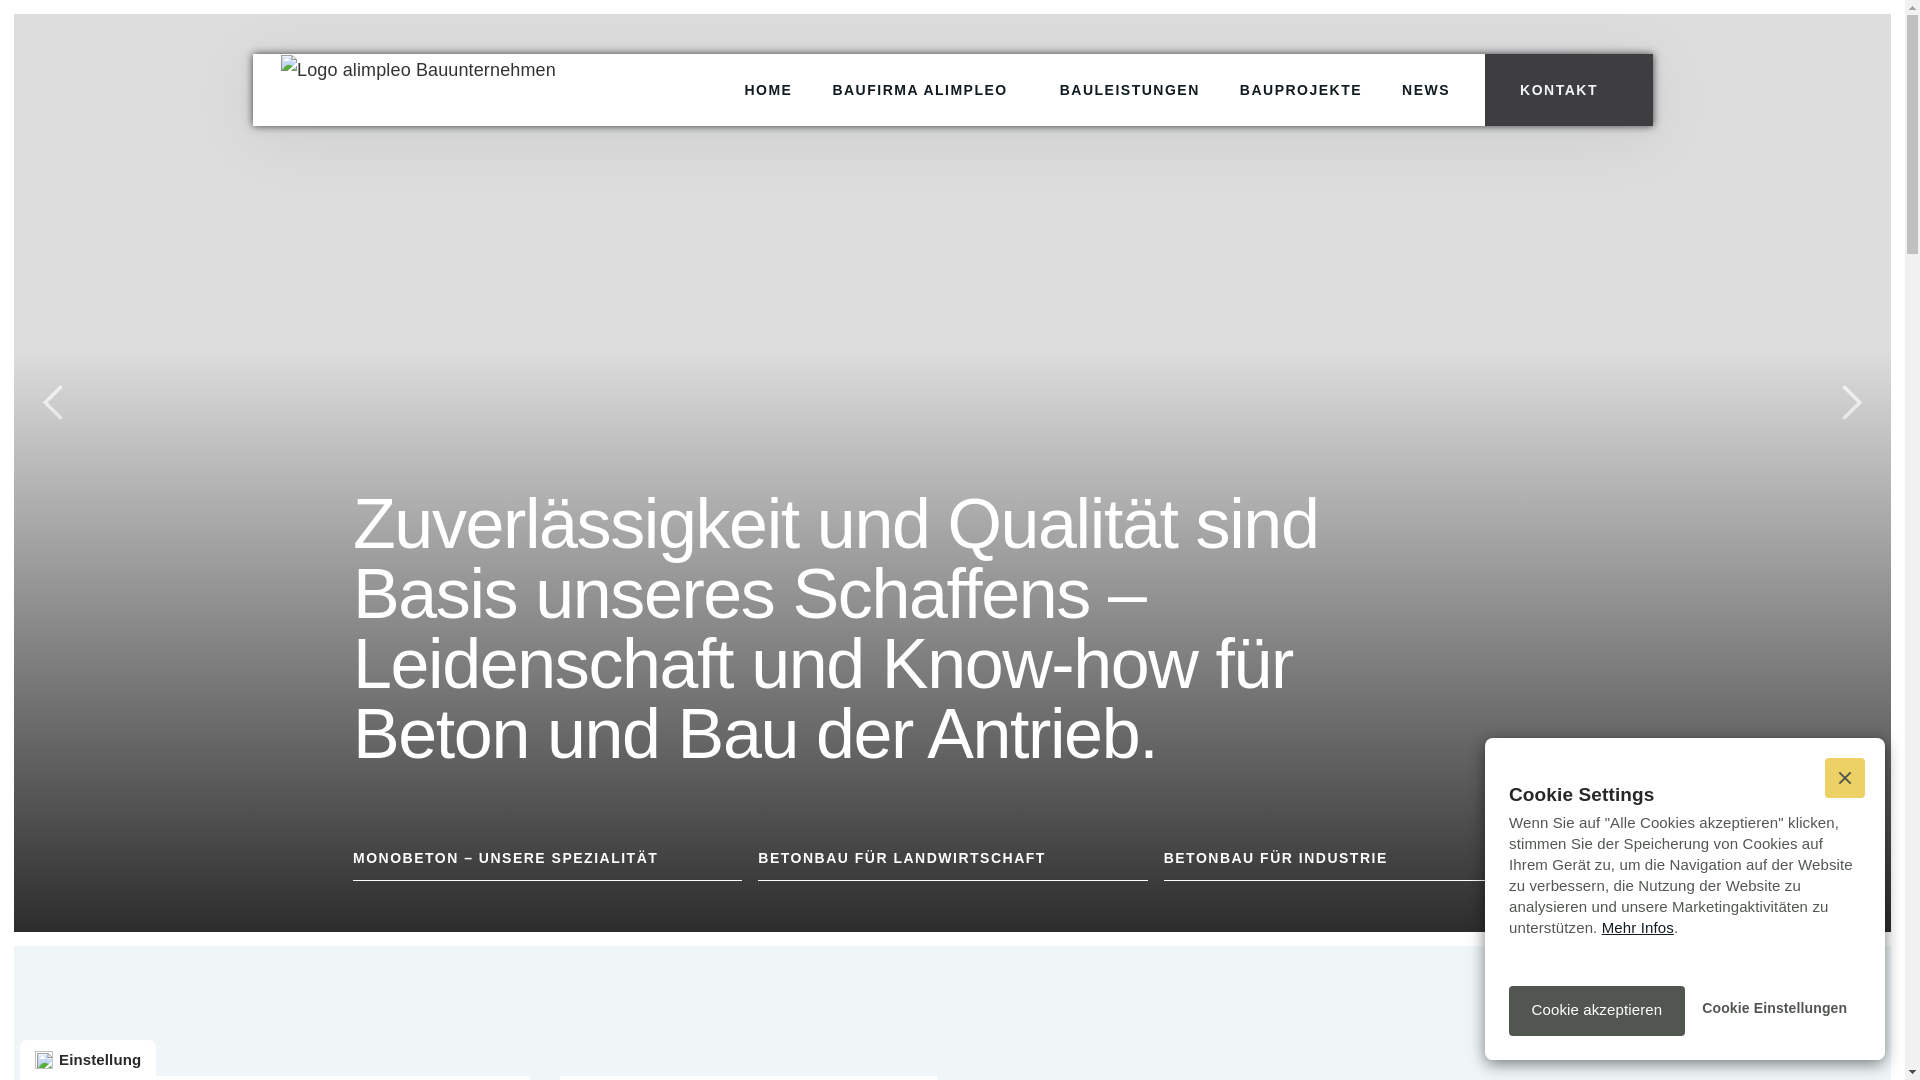 The image size is (1920, 1080). What do you see at coordinates (1569, 90) in the screenshot?
I see `KONTAKT` at bounding box center [1569, 90].